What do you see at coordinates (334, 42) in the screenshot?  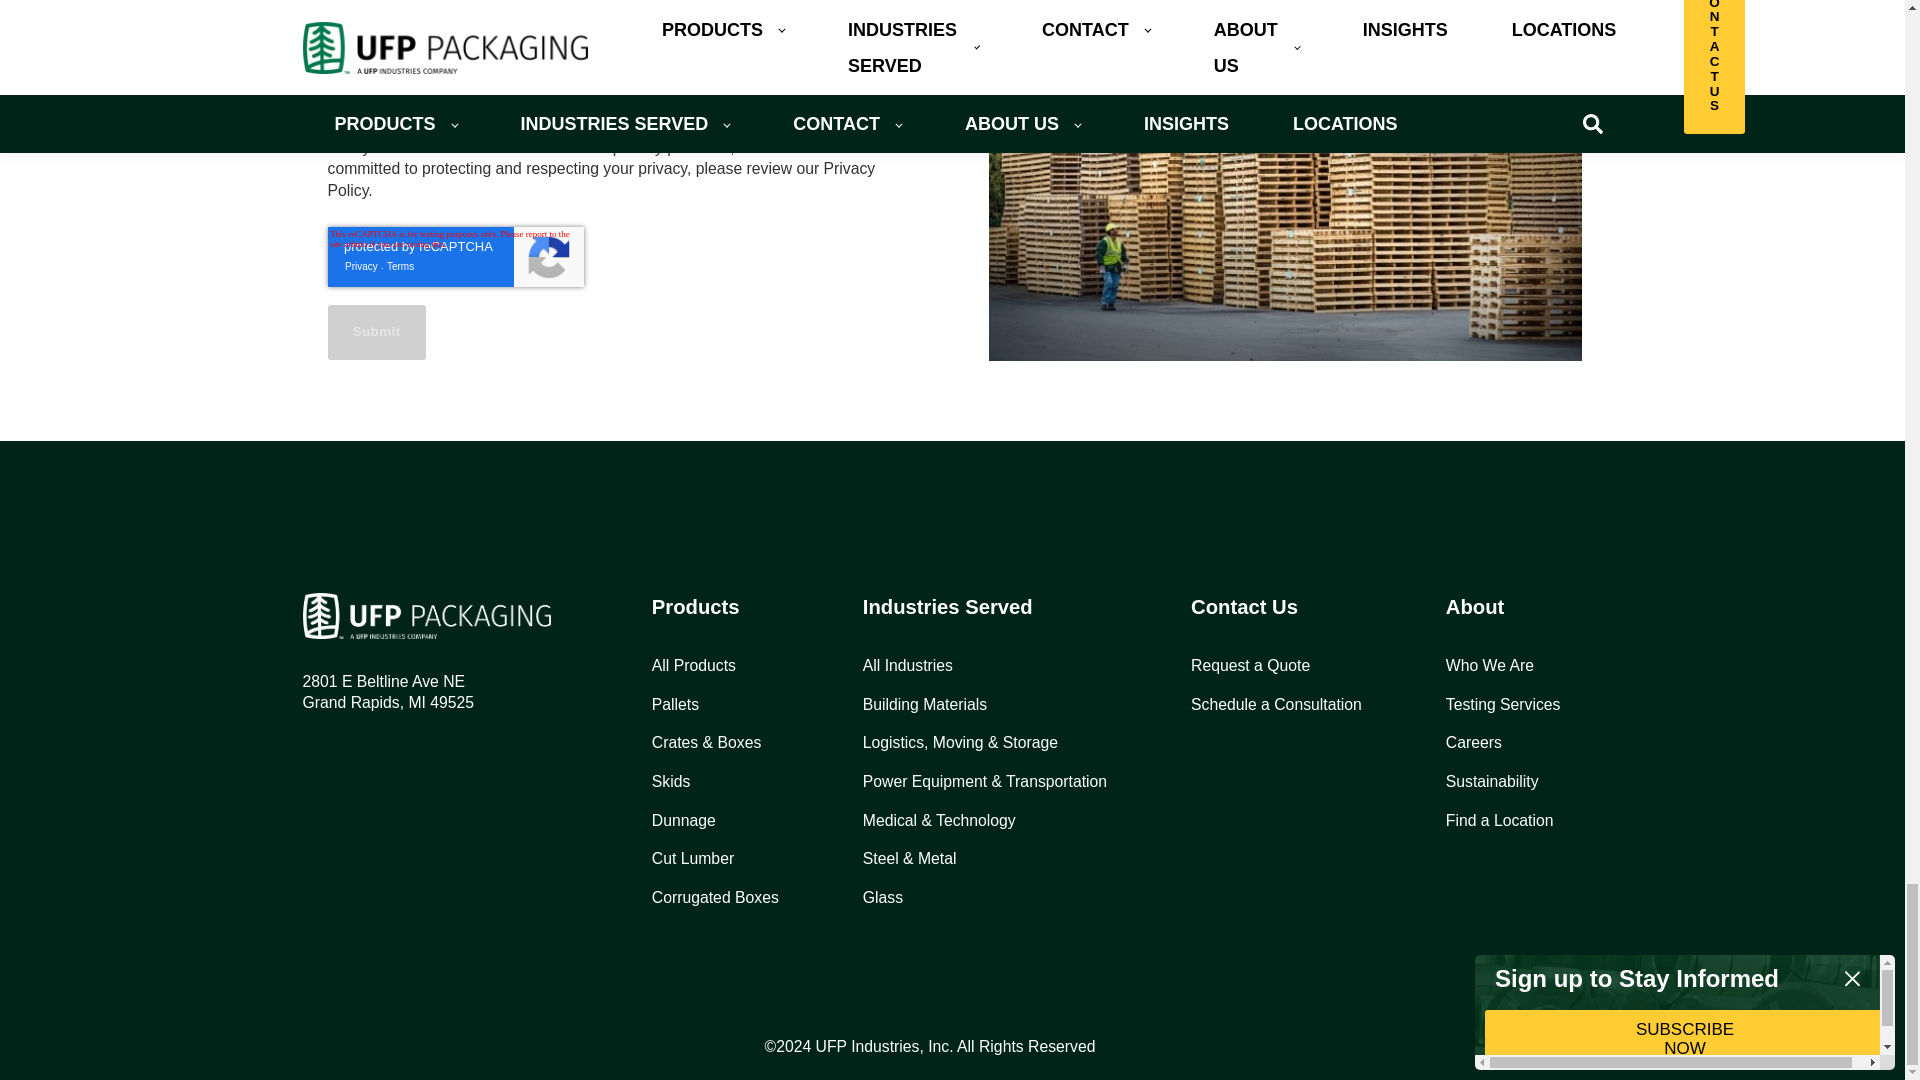 I see `true` at bounding box center [334, 42].